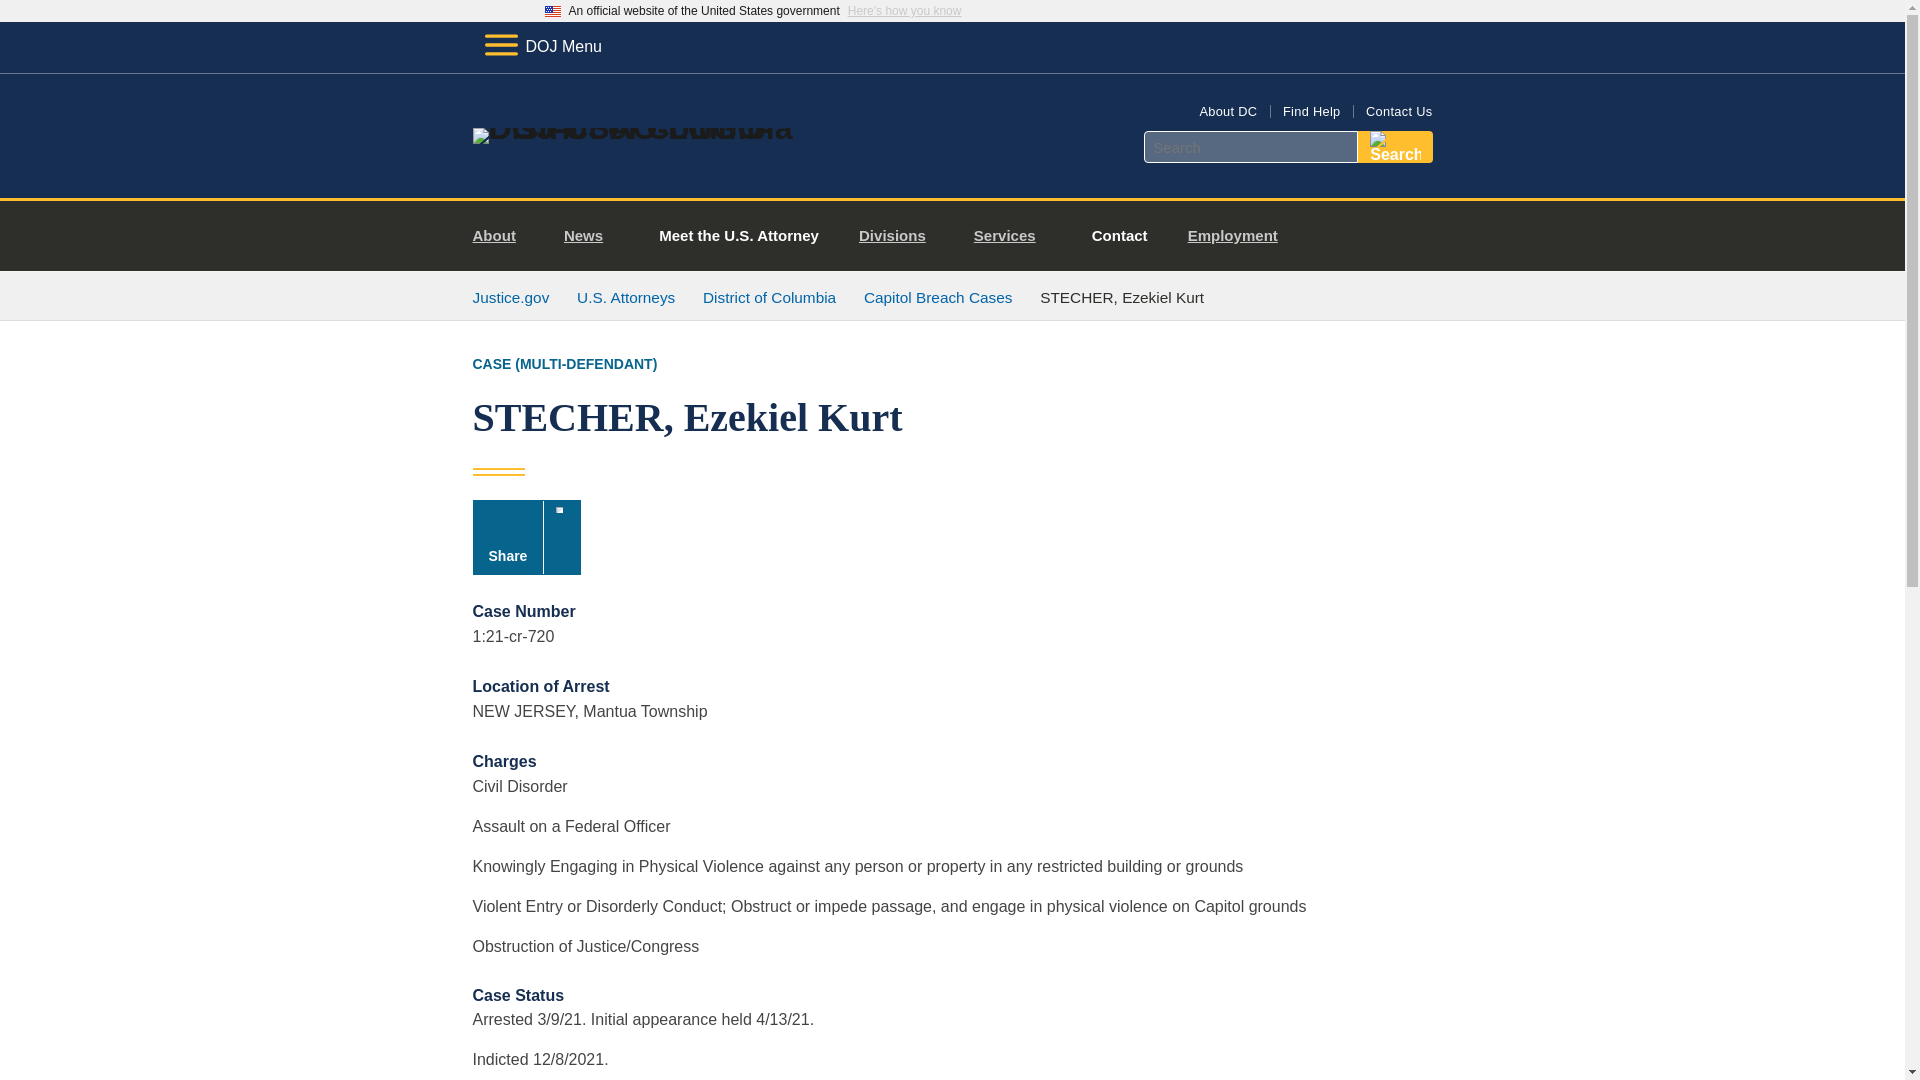  What do you see at coordinates (738, 236) in the screenshot?
I see `Meet the U.S. Attorney` at bounding box center [738, 236].